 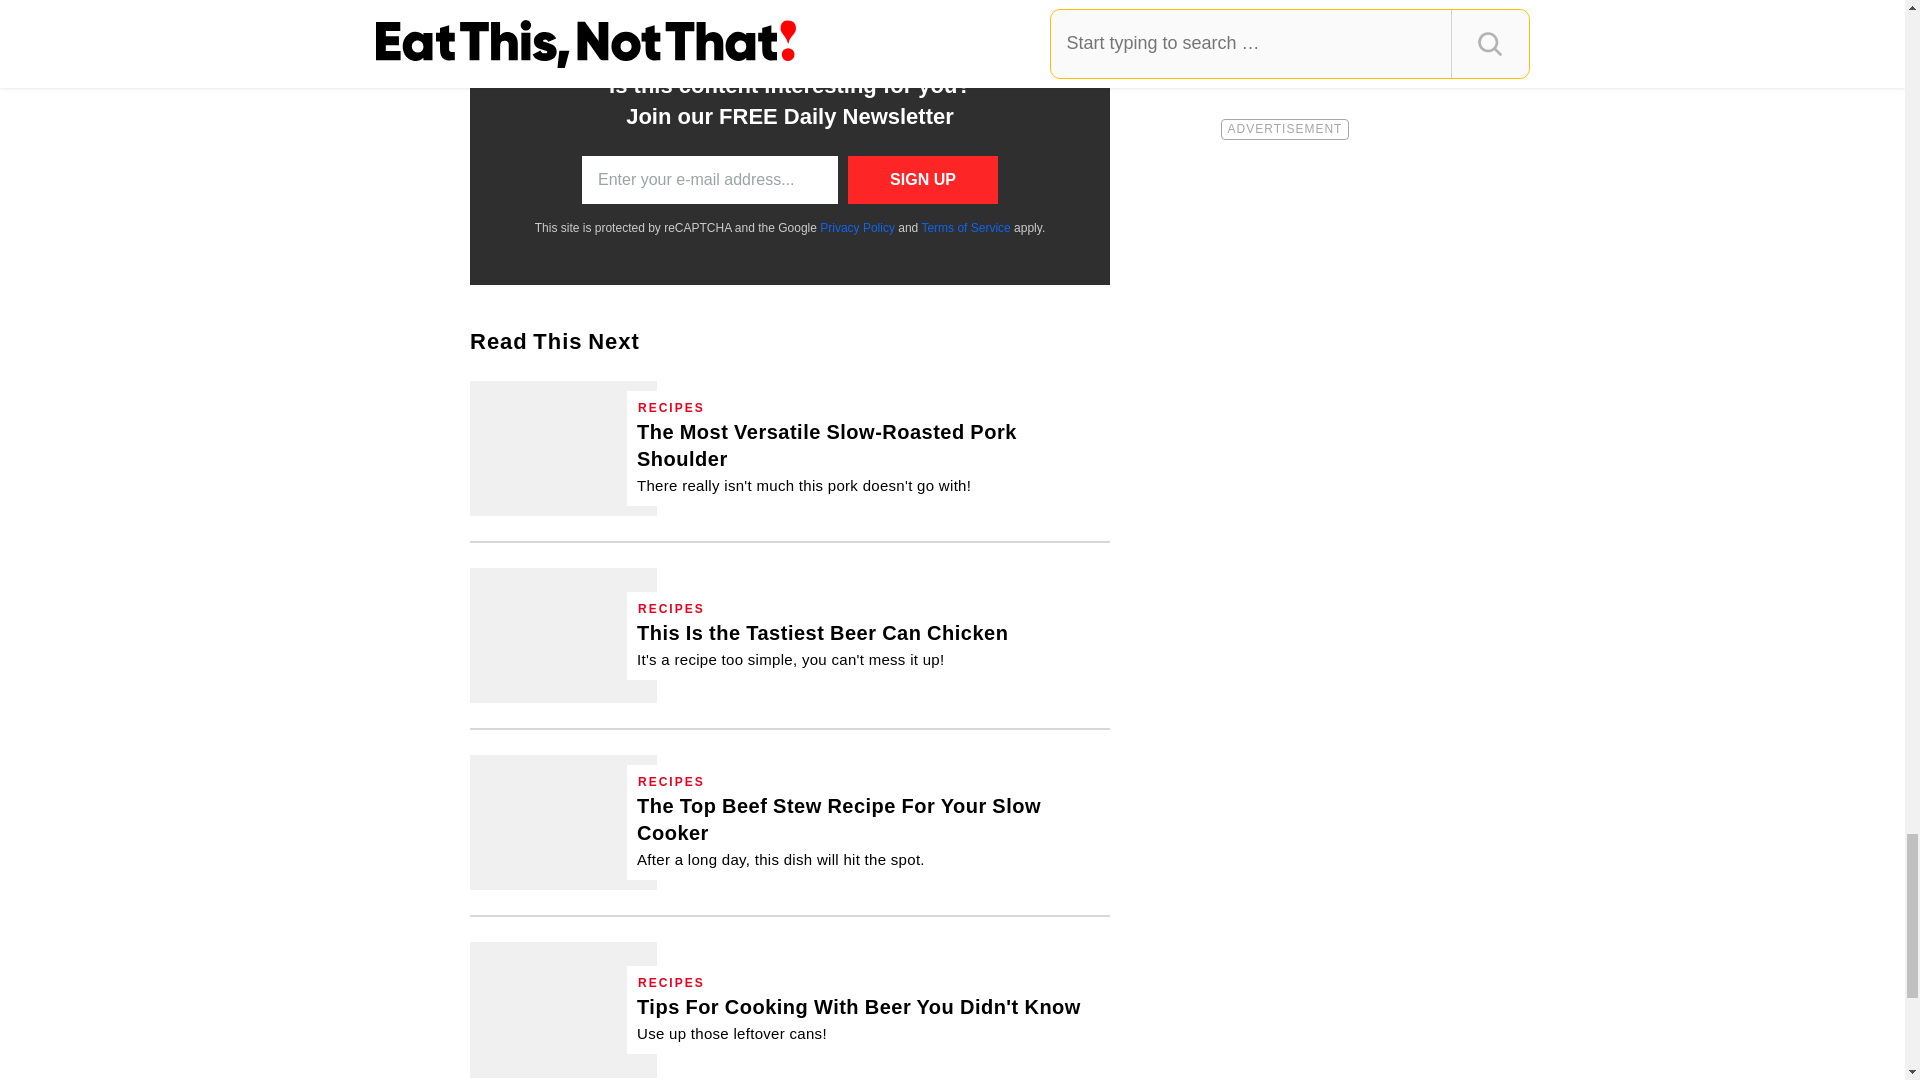 I want to click on The Simplest Beer Can Chicken Recipe, so click(x=563, y=636).